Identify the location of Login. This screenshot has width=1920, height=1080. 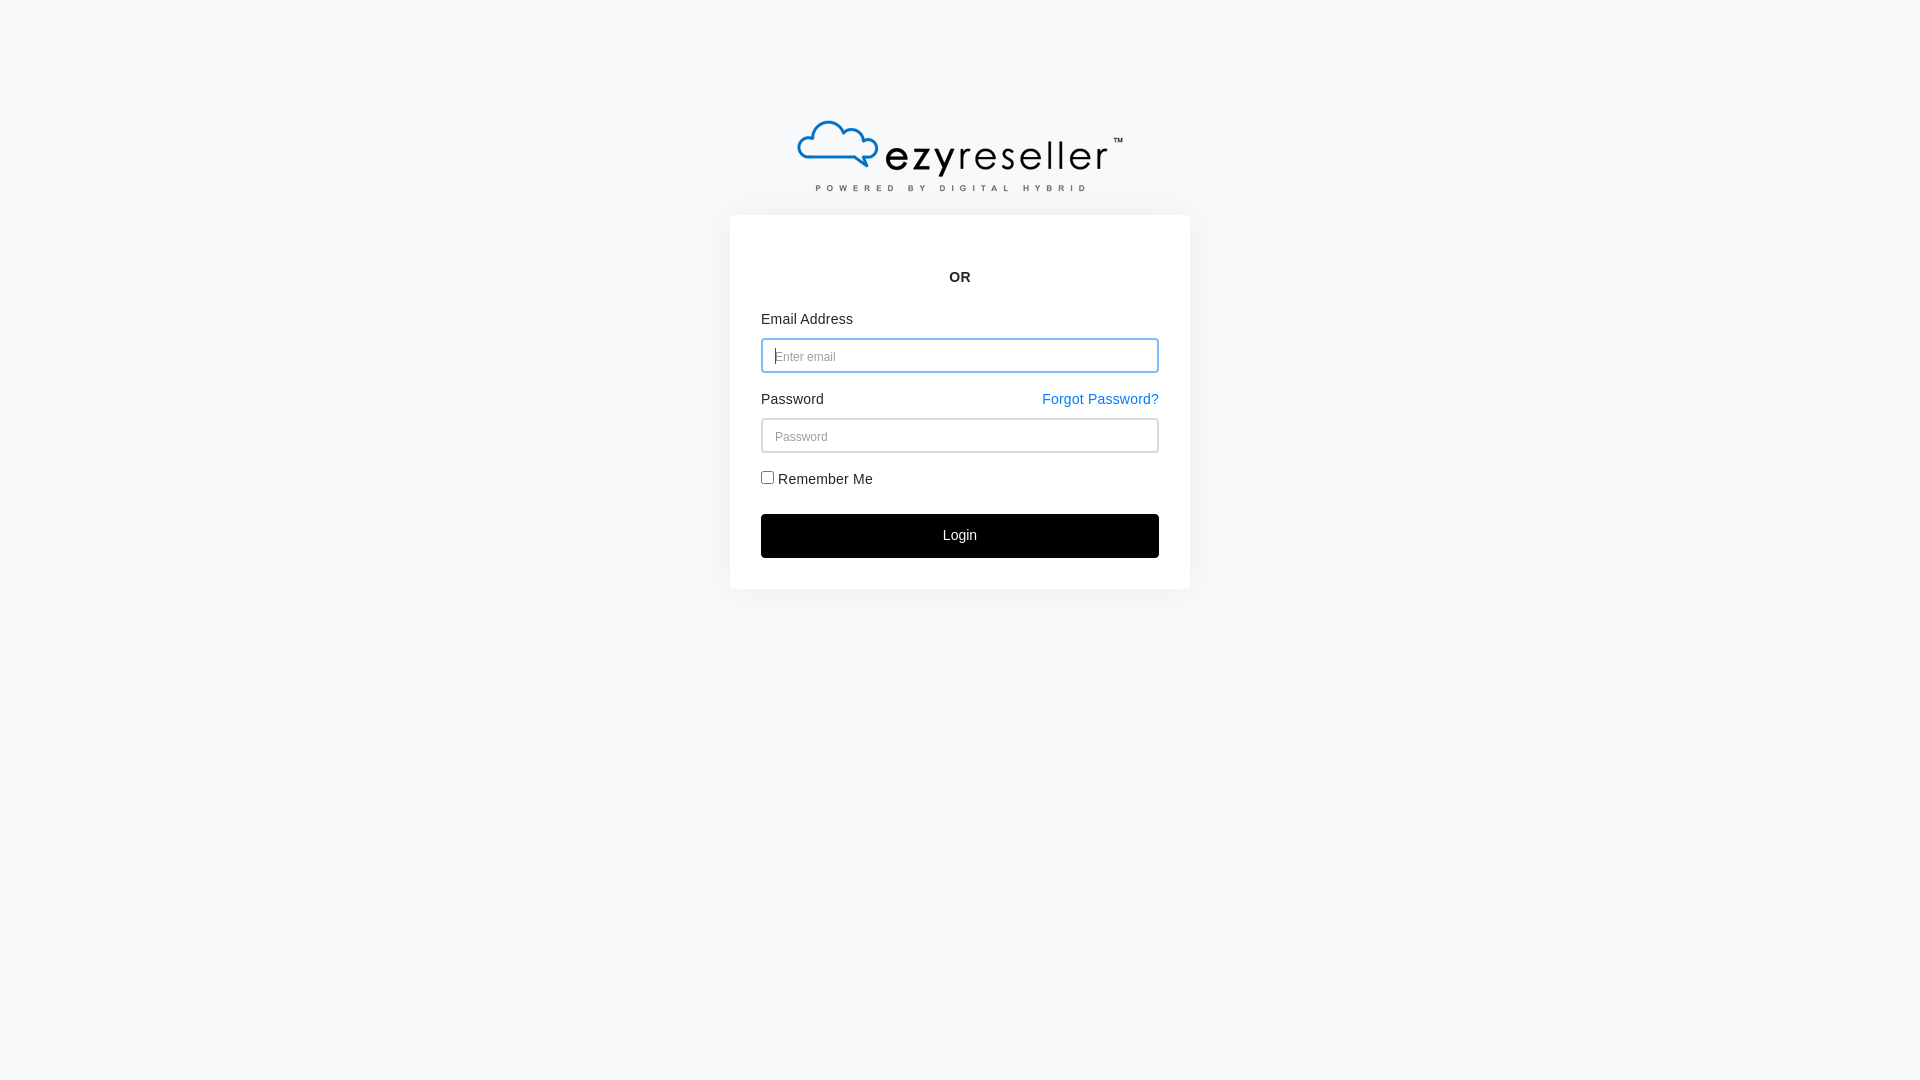
(960, 536).